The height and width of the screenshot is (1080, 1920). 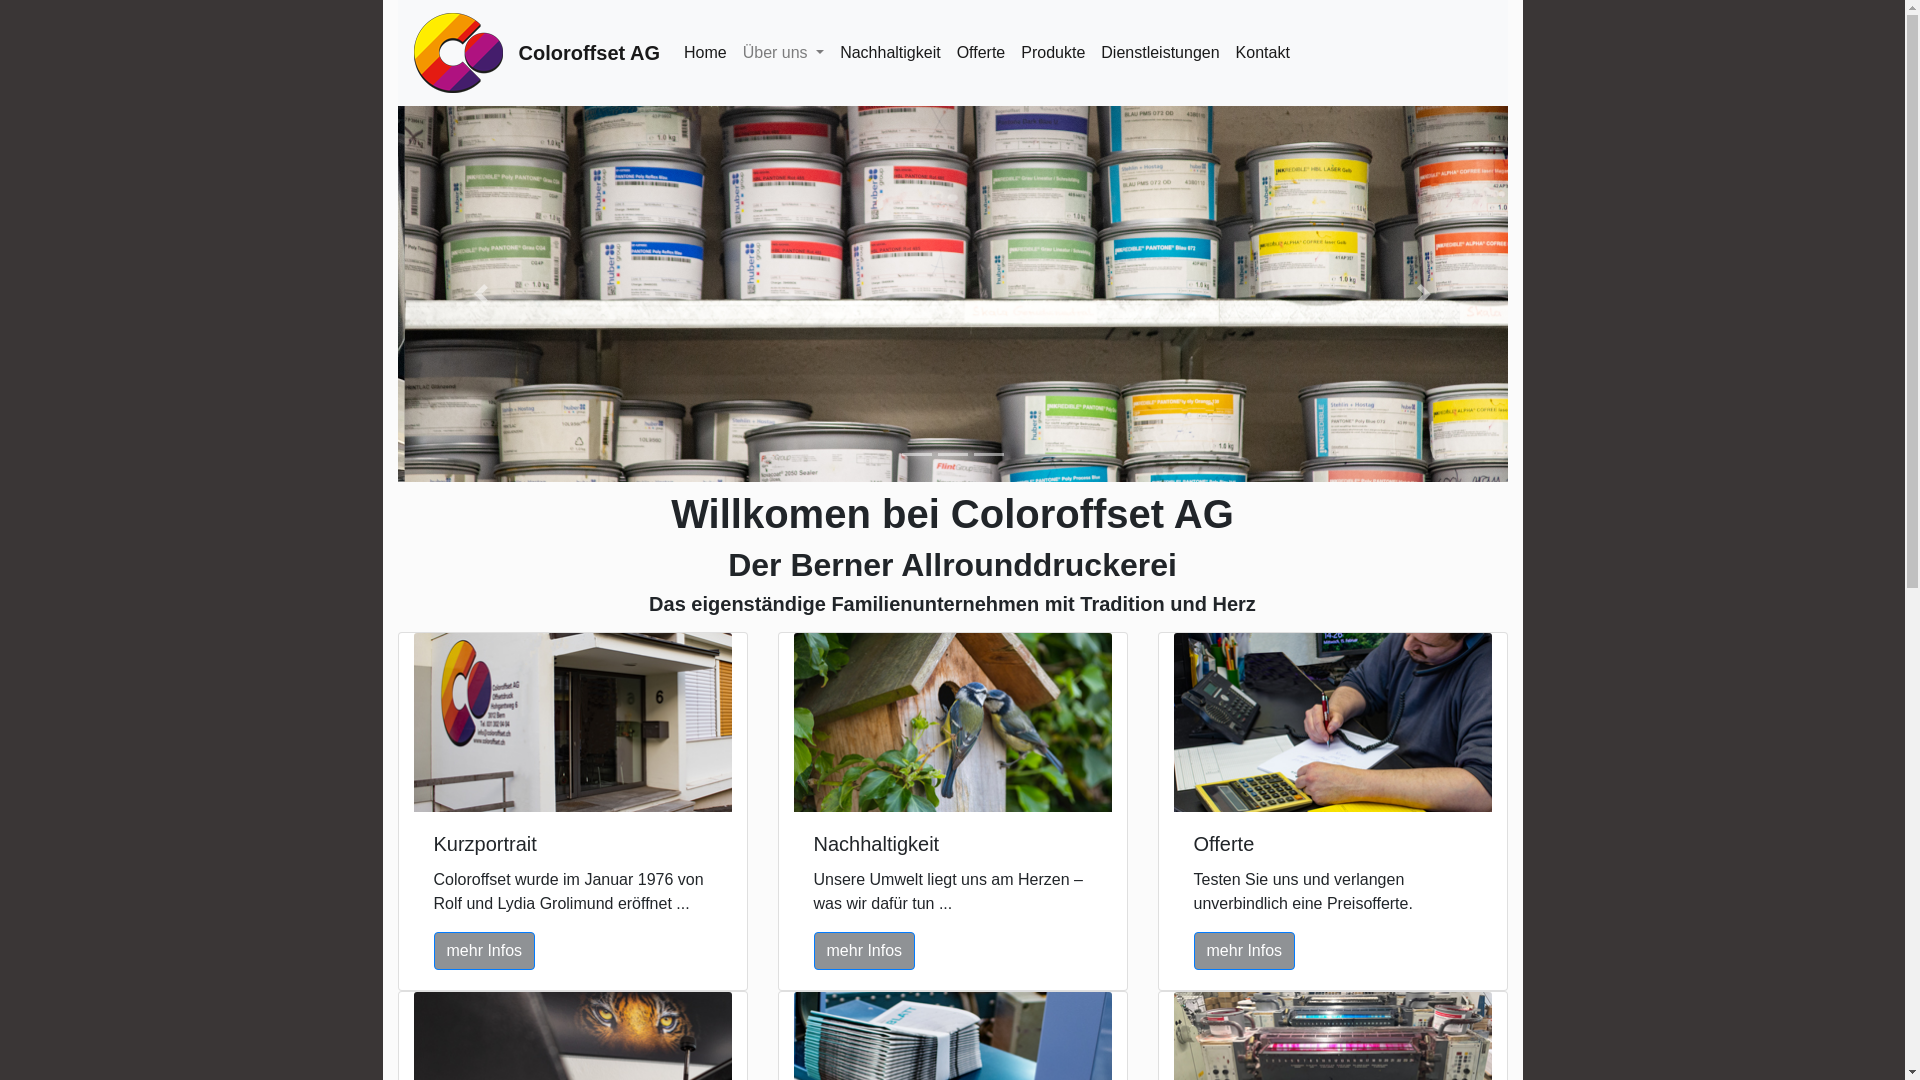 What do you see at coordinates (1245, 952) in the screenshot?
I see `mehr Infos` at bounding box center [1245, 952].